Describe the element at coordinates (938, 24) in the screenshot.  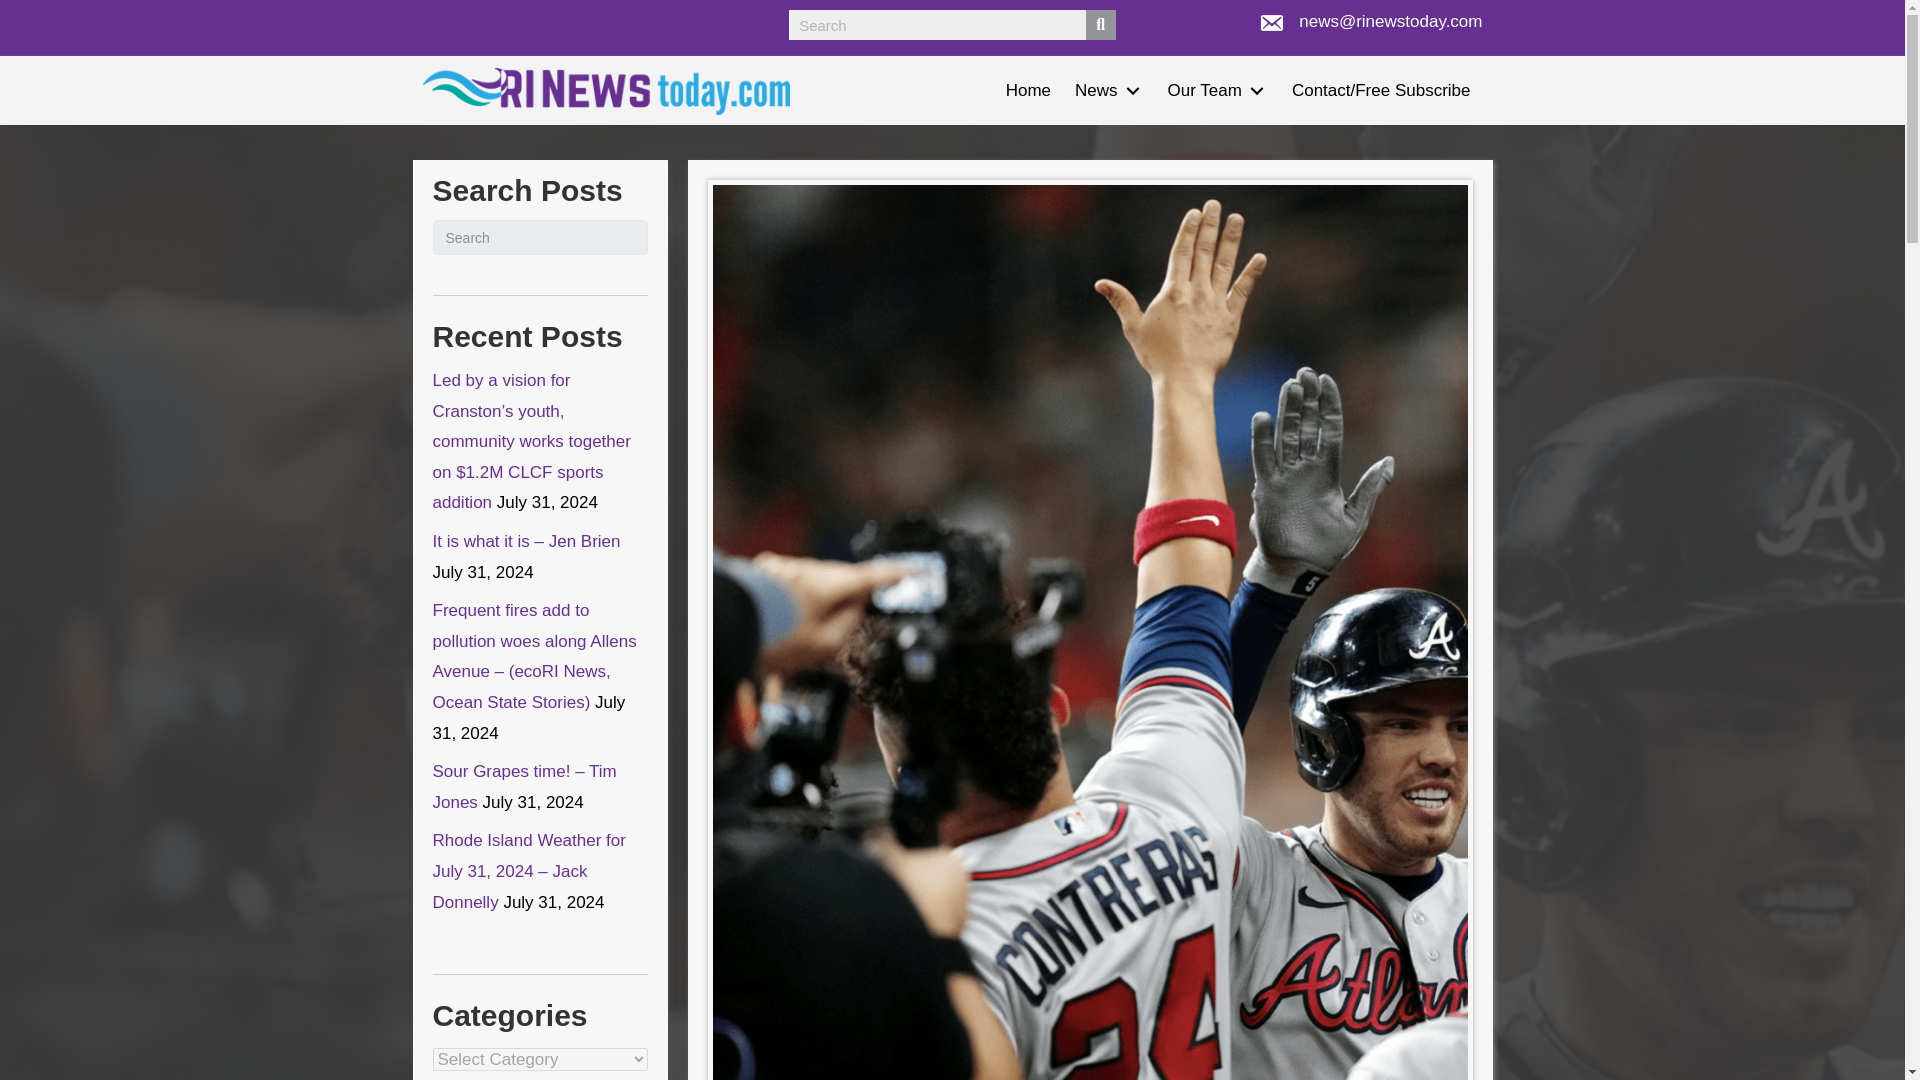
I see `Search` at that location.